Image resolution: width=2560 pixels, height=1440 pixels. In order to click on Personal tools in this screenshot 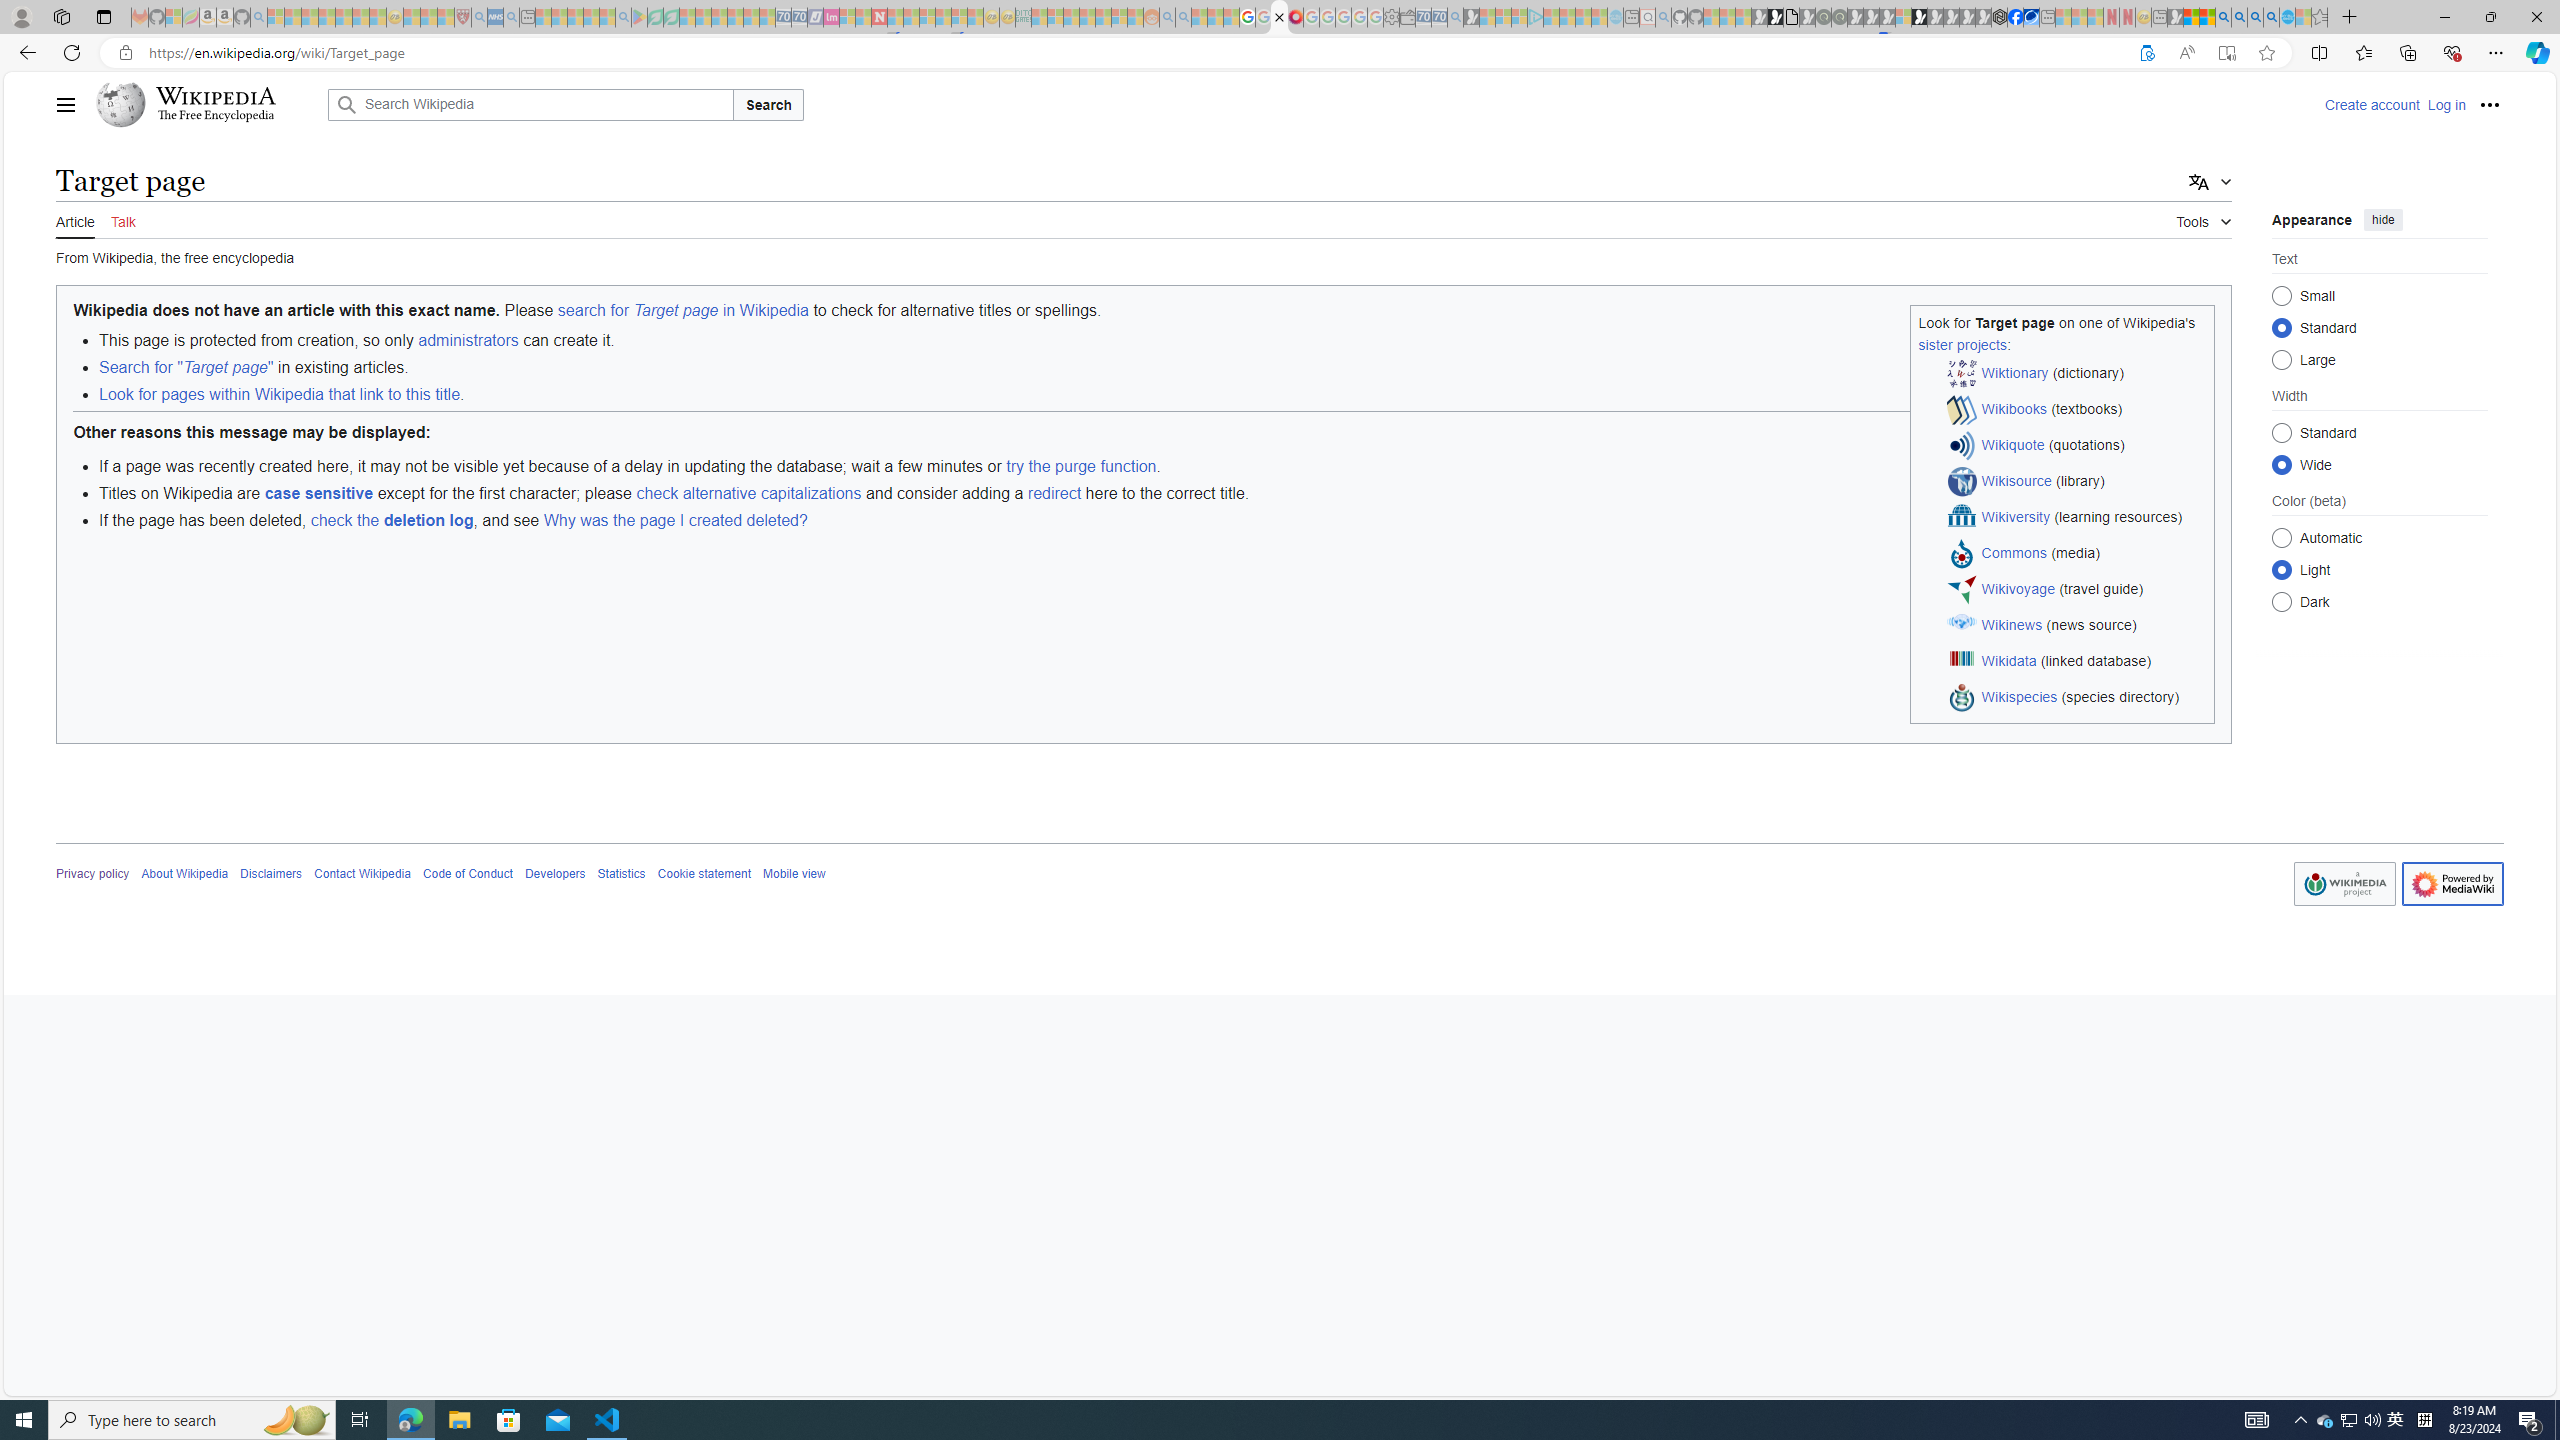, I will do `click(2489, 104)`.